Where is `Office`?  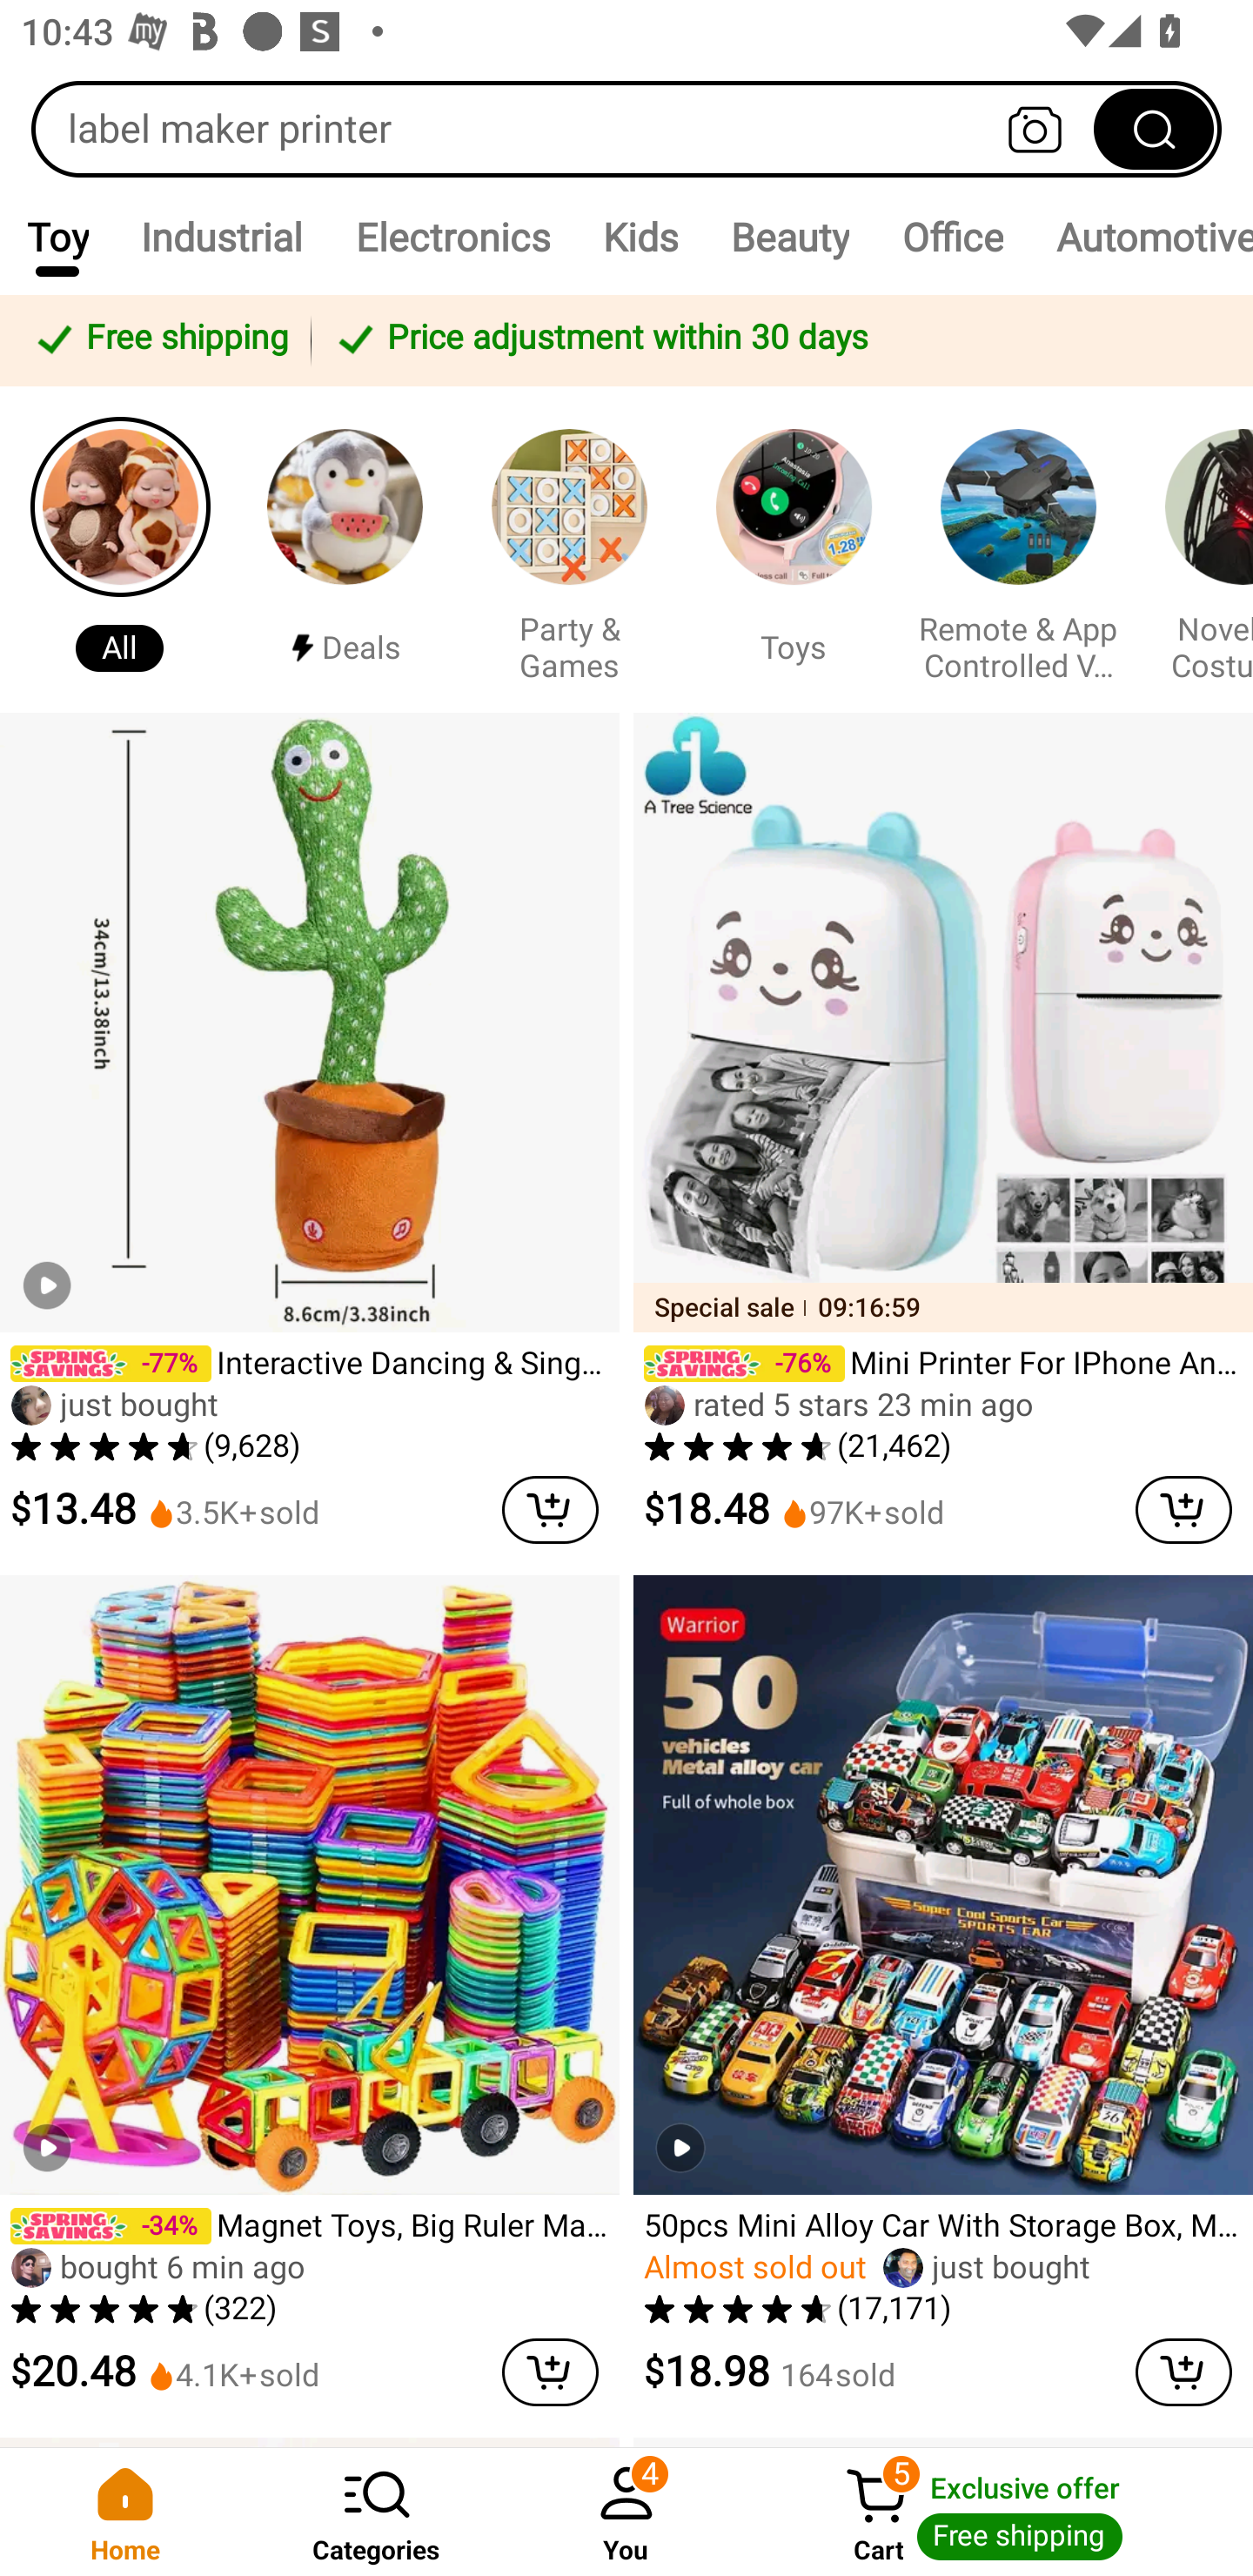 Office is located at coordinates (952, 237).